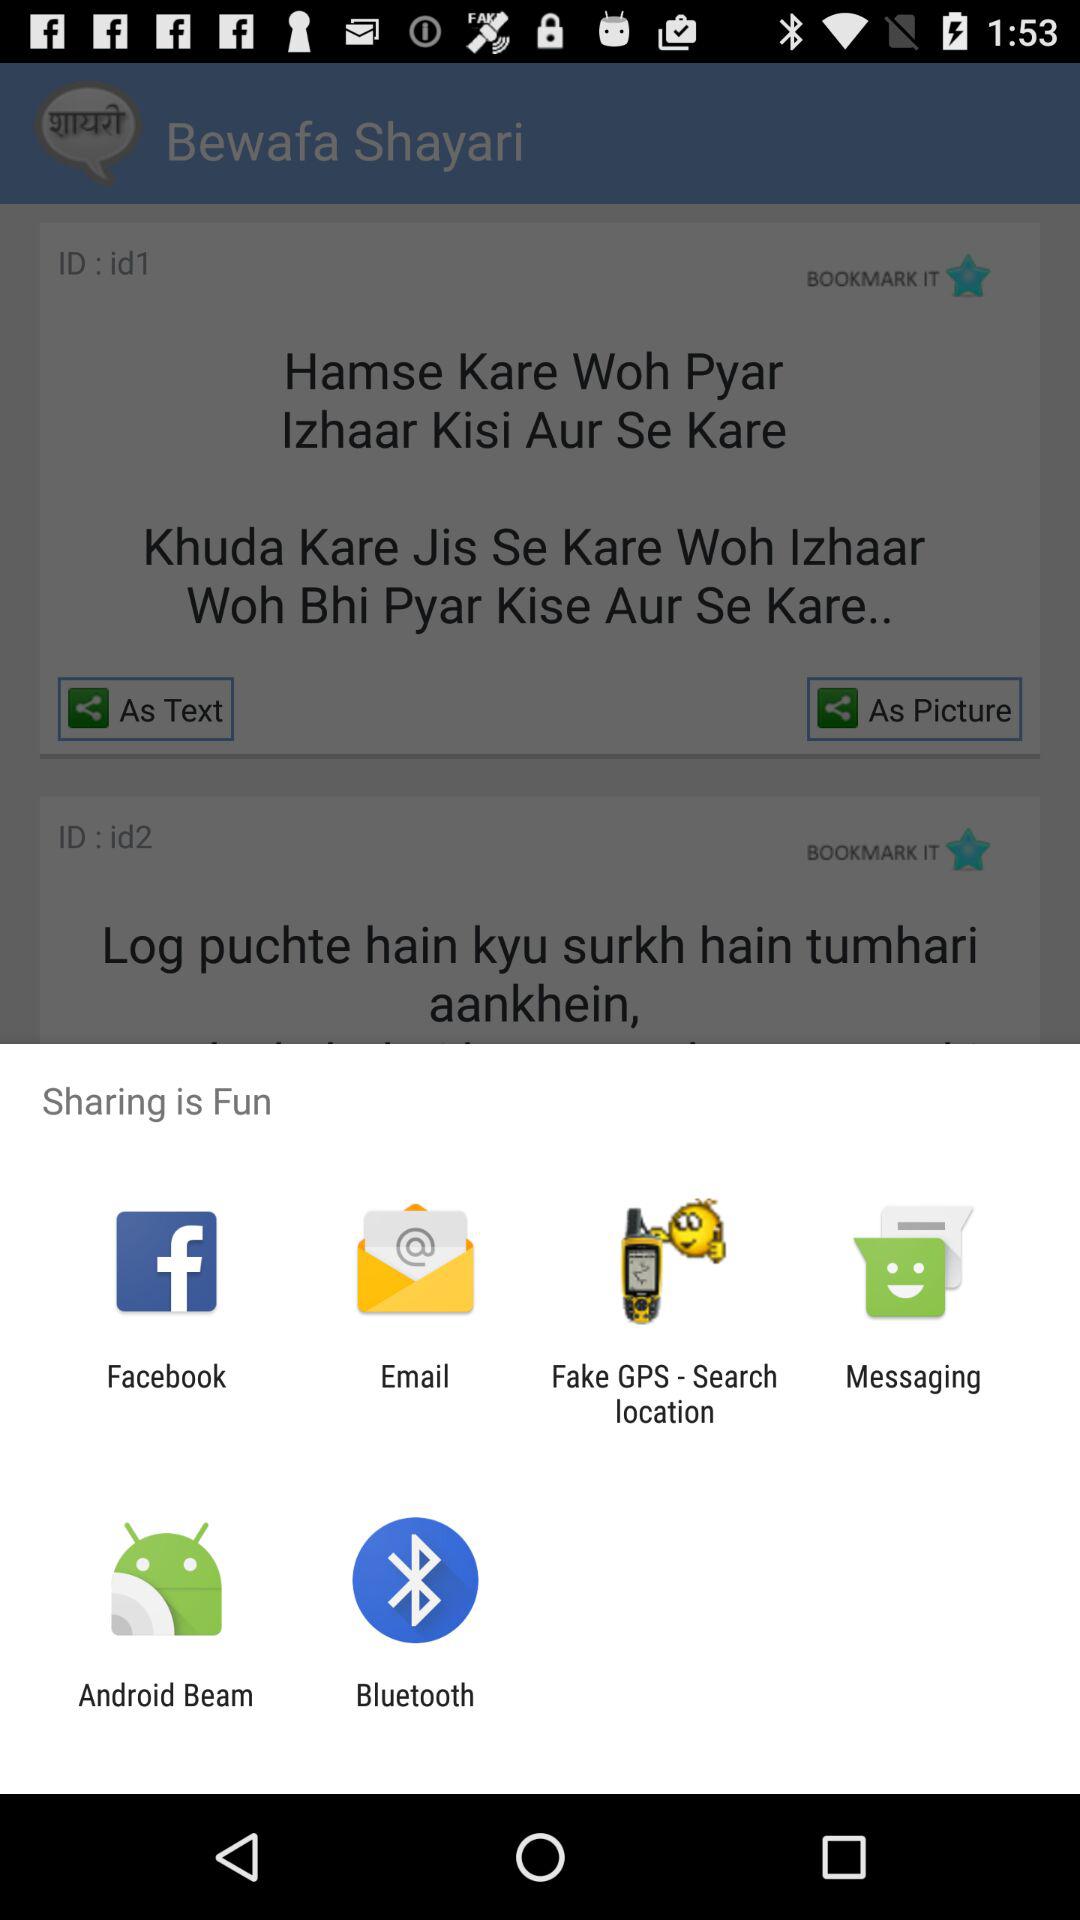  Describe the element at coordinates (414, 1393) in the screenshot. I see `press item next to fake gps search` at that location.